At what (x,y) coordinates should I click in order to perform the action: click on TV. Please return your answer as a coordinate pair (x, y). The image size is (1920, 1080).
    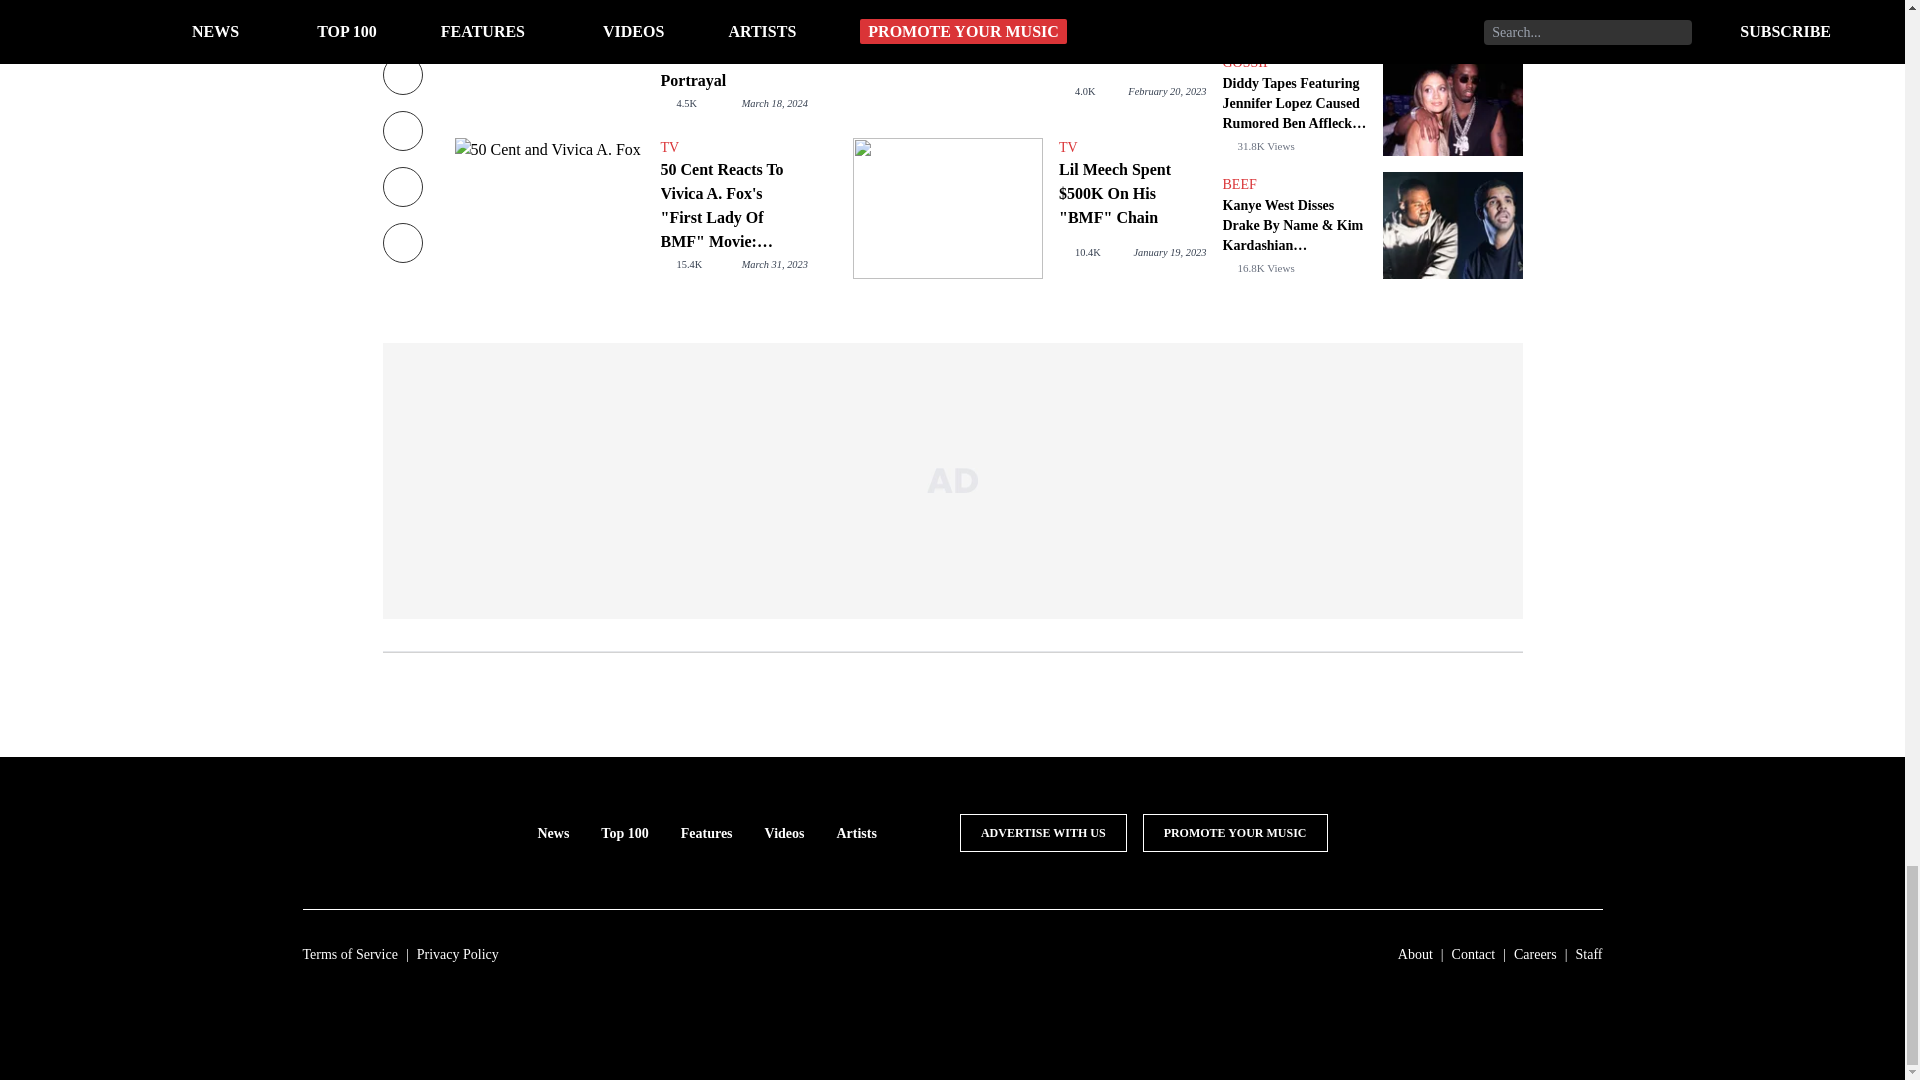
    Looking at the image, I should click on (1132, 148).